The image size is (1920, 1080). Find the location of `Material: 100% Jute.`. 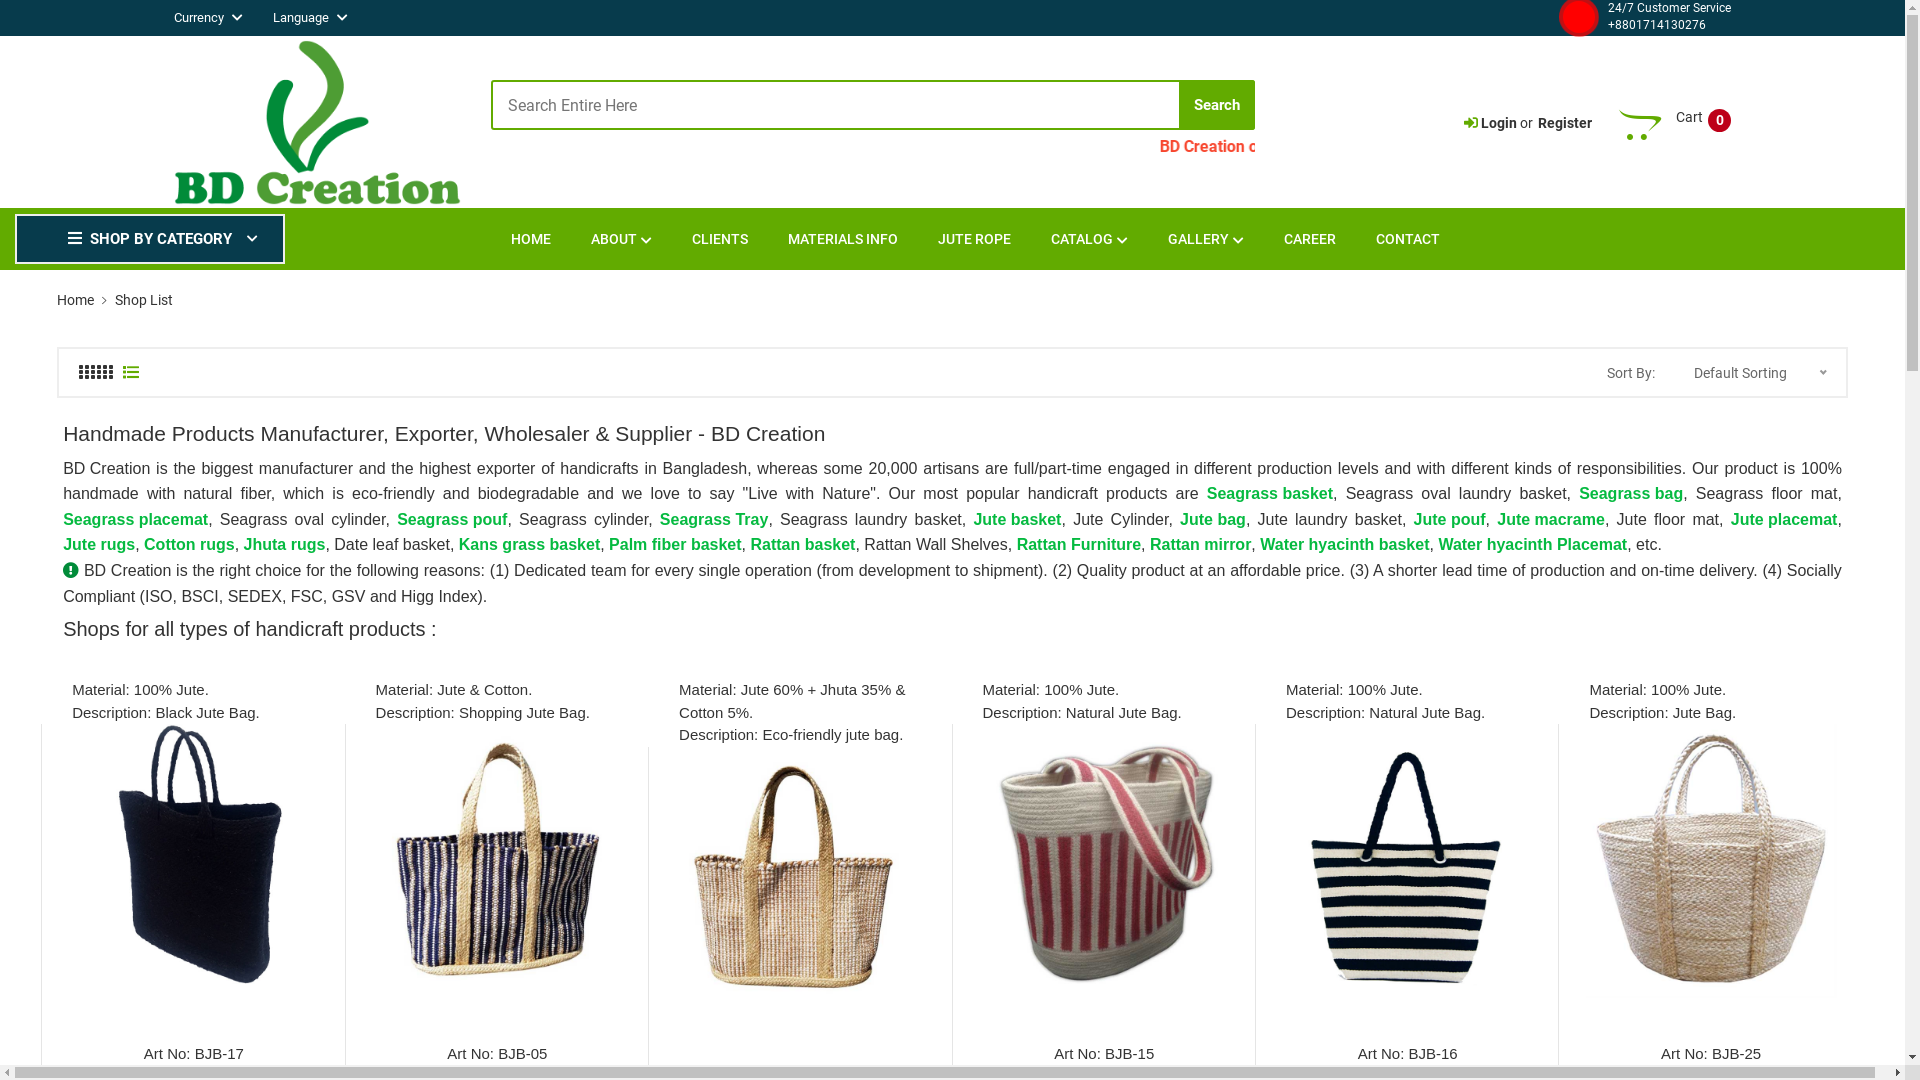

Material: 100% Jute. is located at coordinates (1658, 690).